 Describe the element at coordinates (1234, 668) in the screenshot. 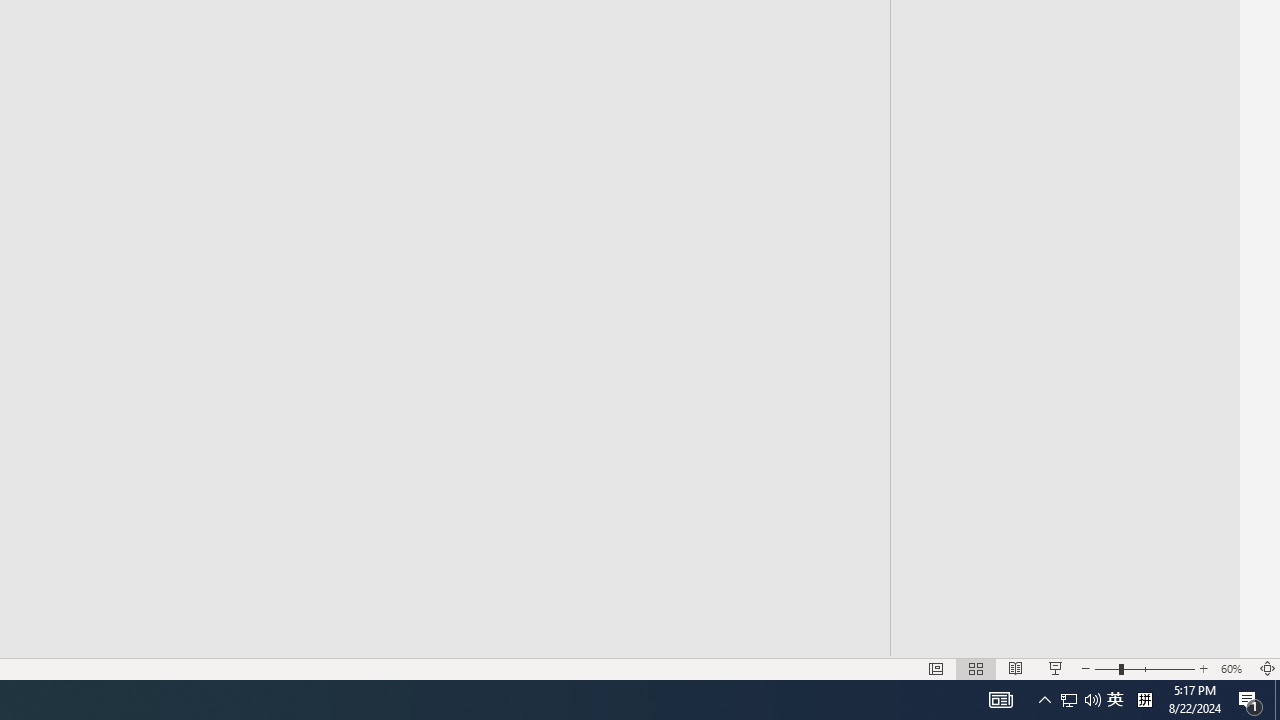

I see `Zoom 60%` at that location.